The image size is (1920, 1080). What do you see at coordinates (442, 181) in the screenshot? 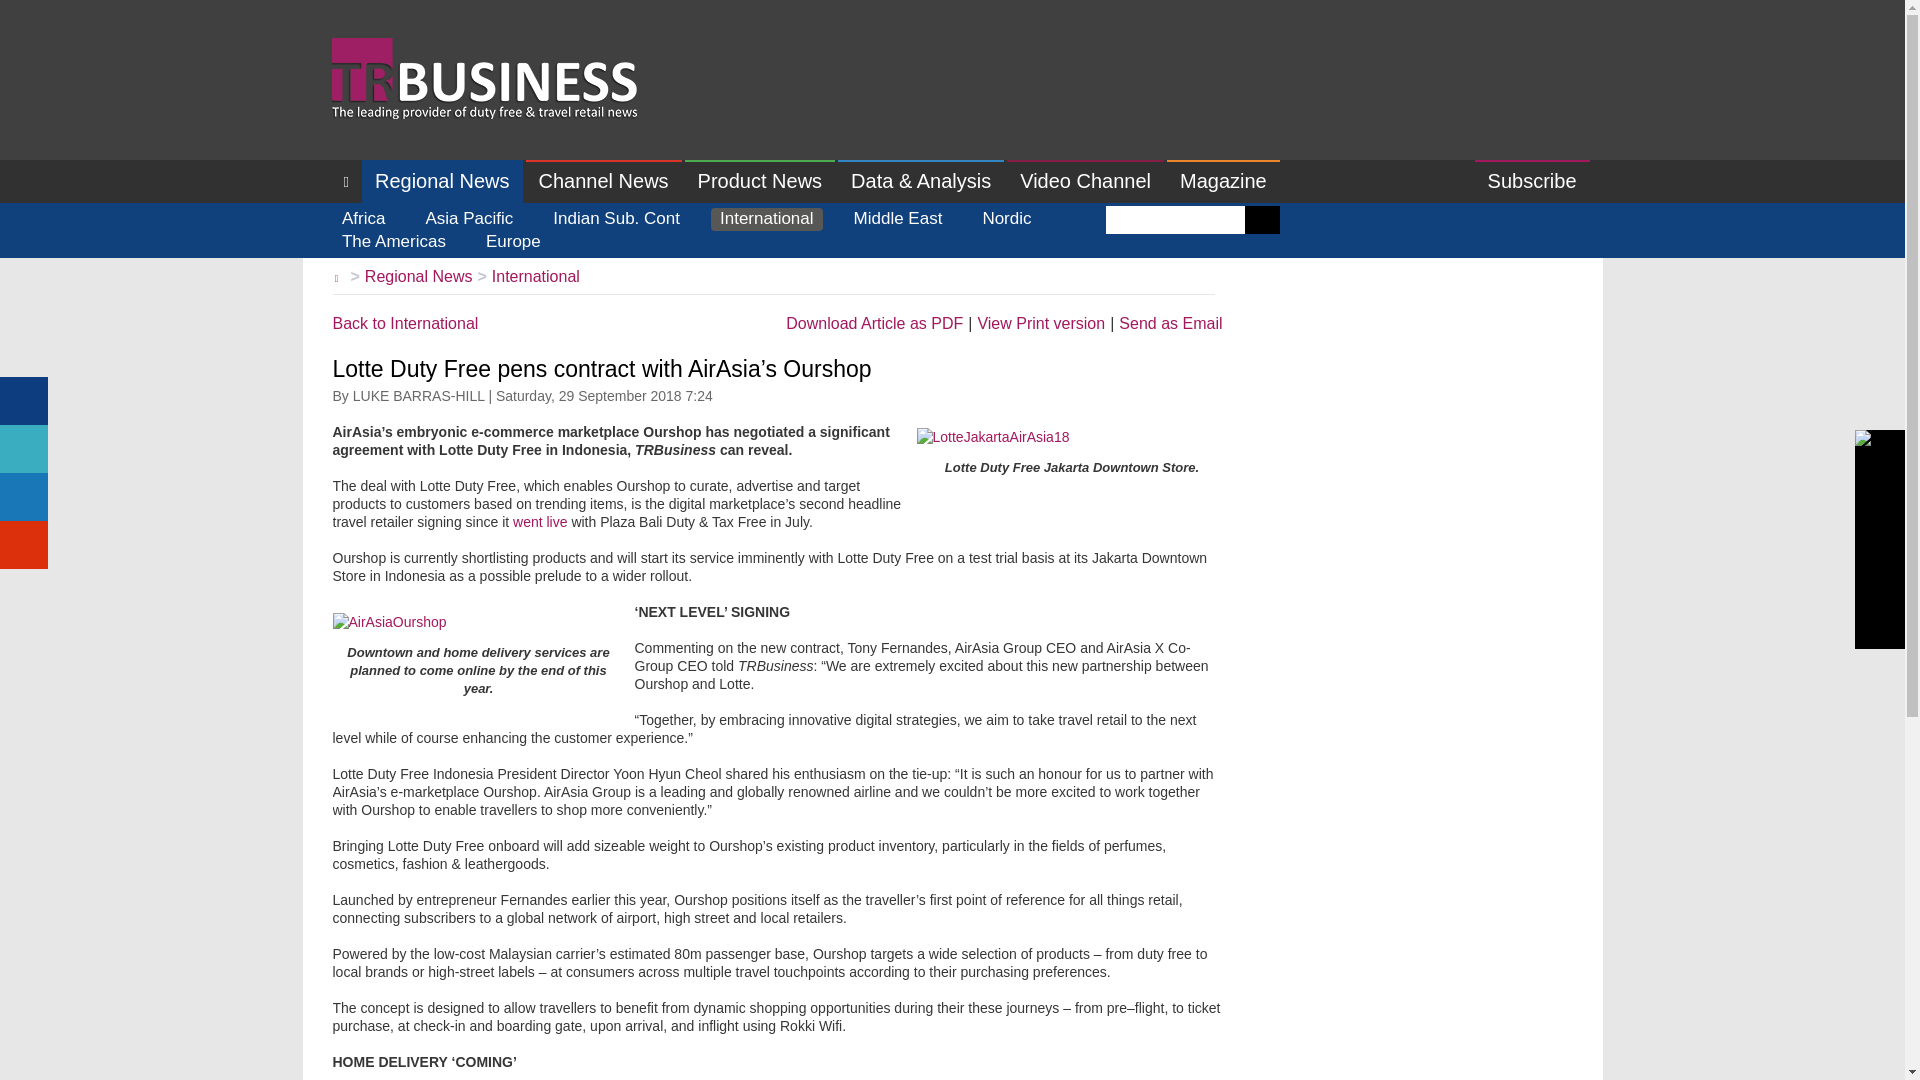
I see `Regional News` at bounding box center [442, 181].